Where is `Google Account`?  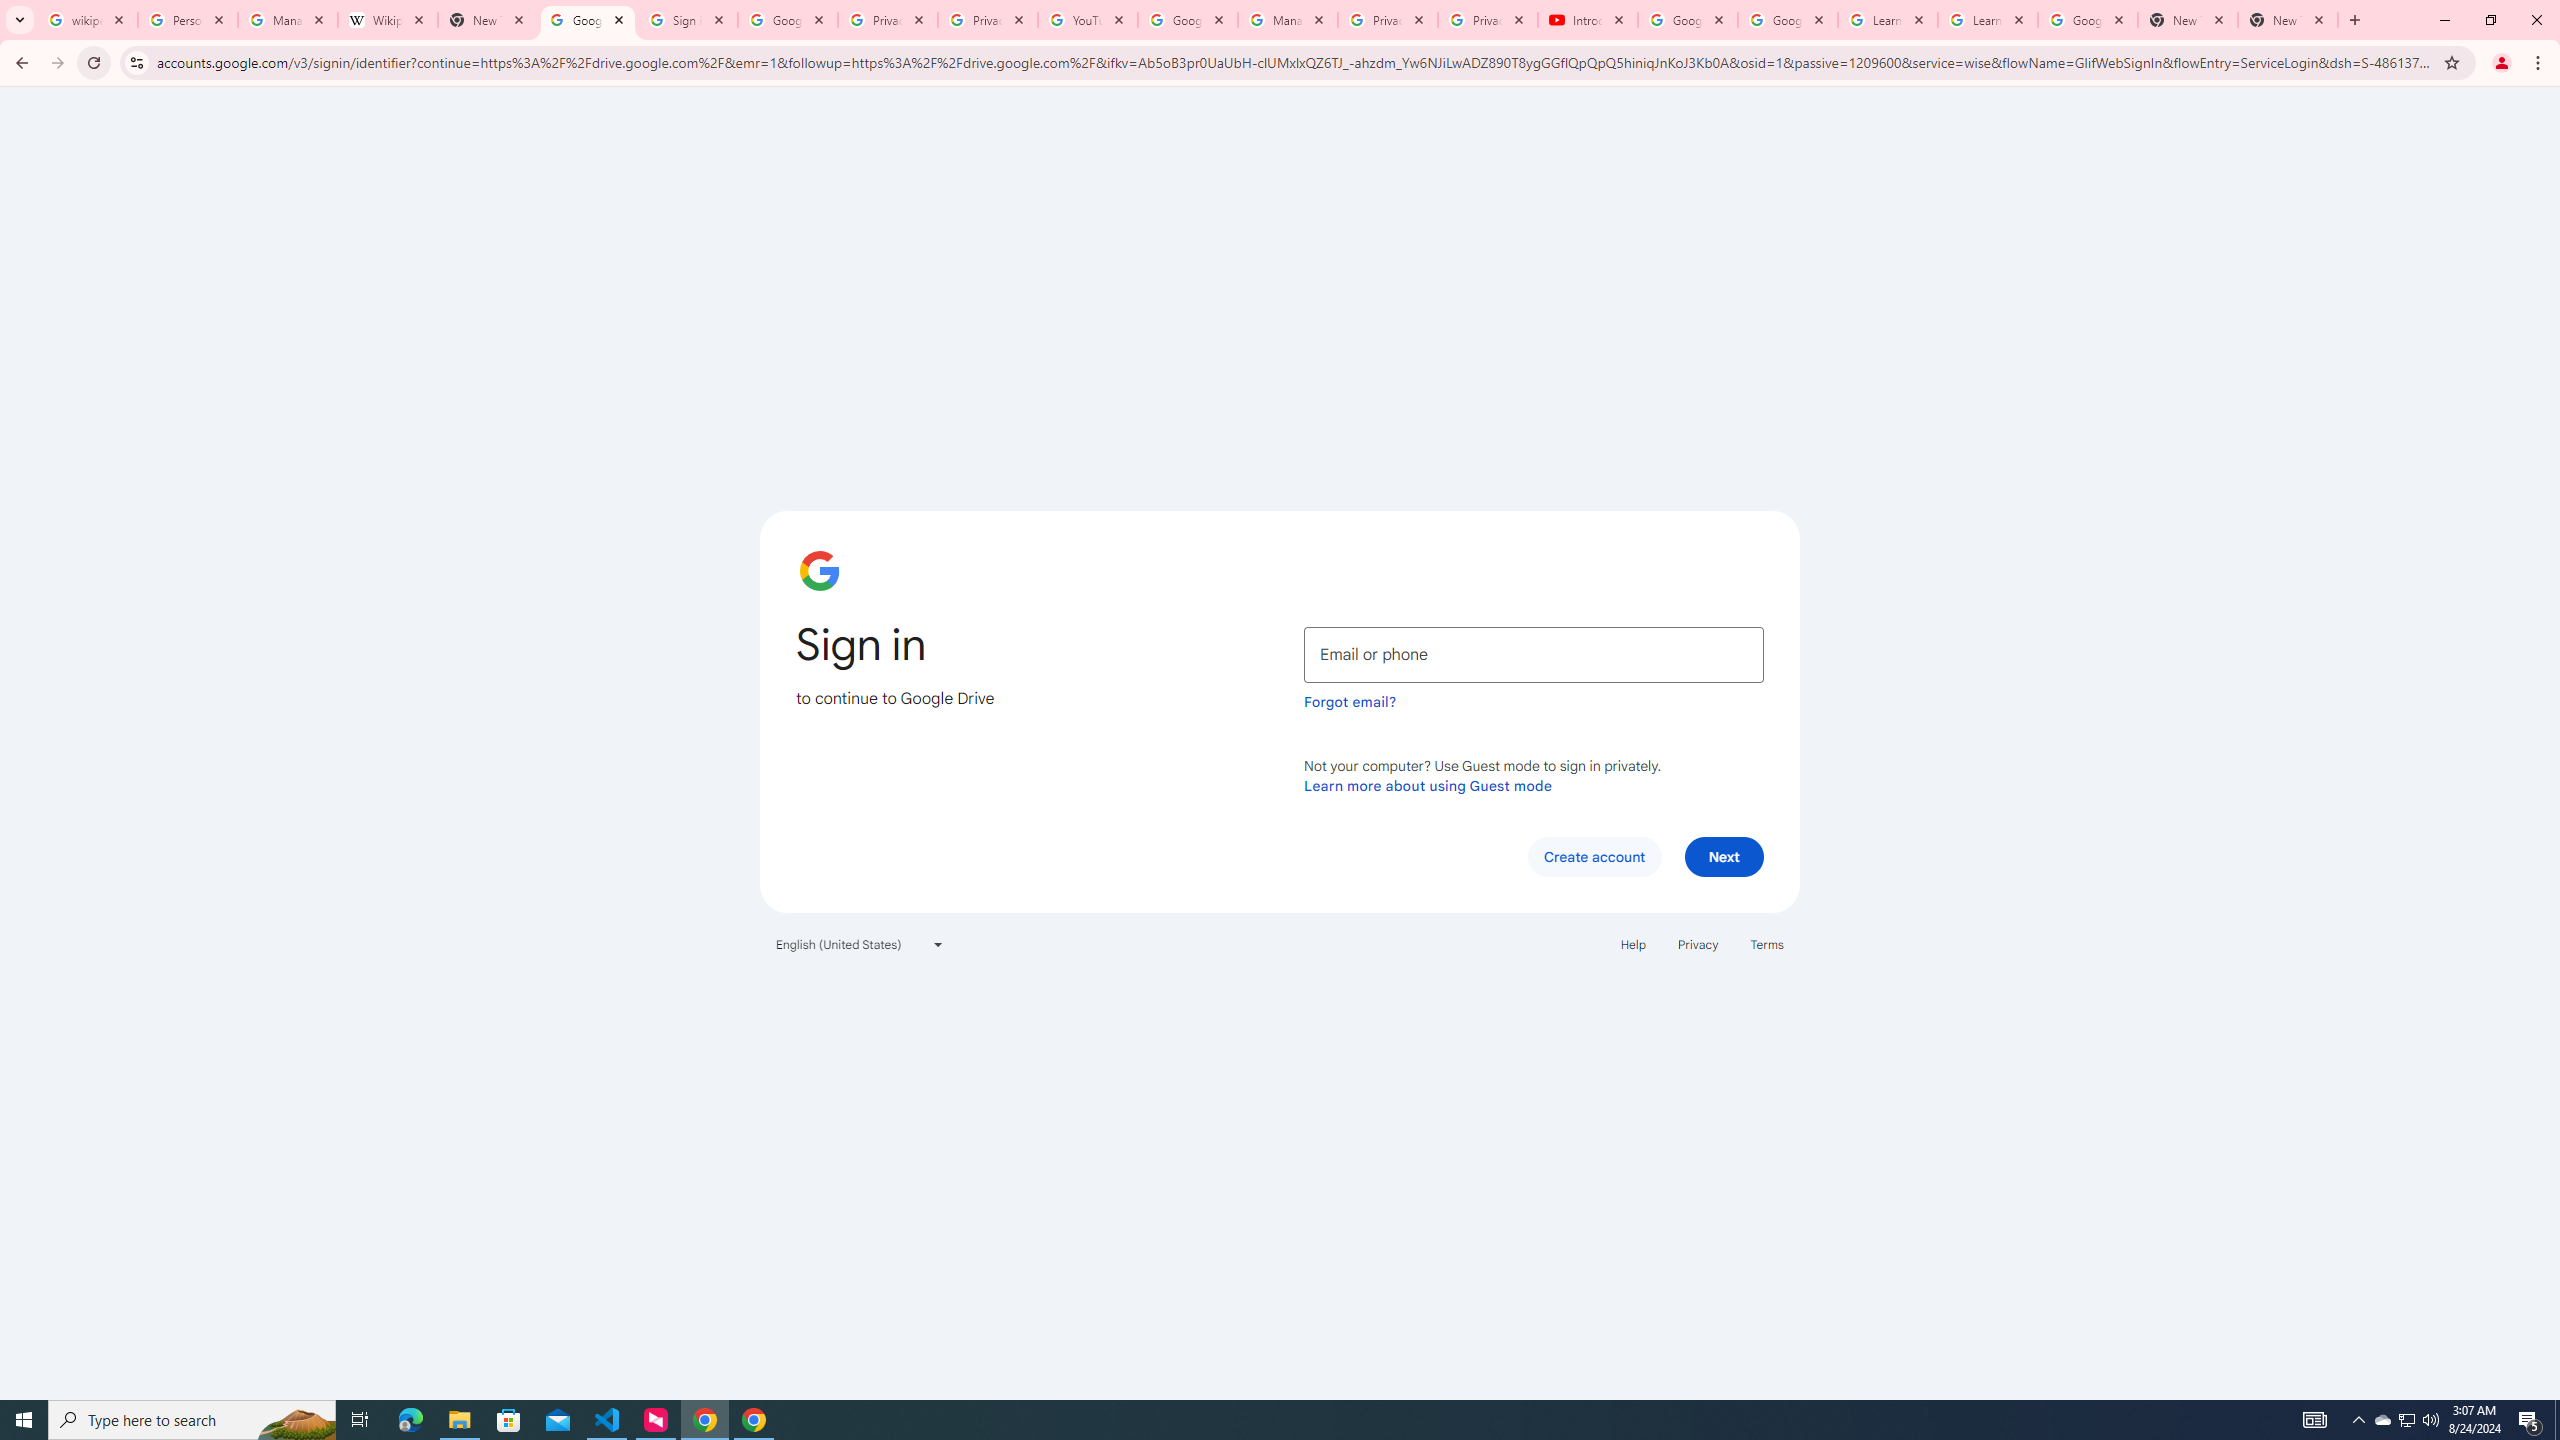 Google Account is located at coordinates (2088, 20).